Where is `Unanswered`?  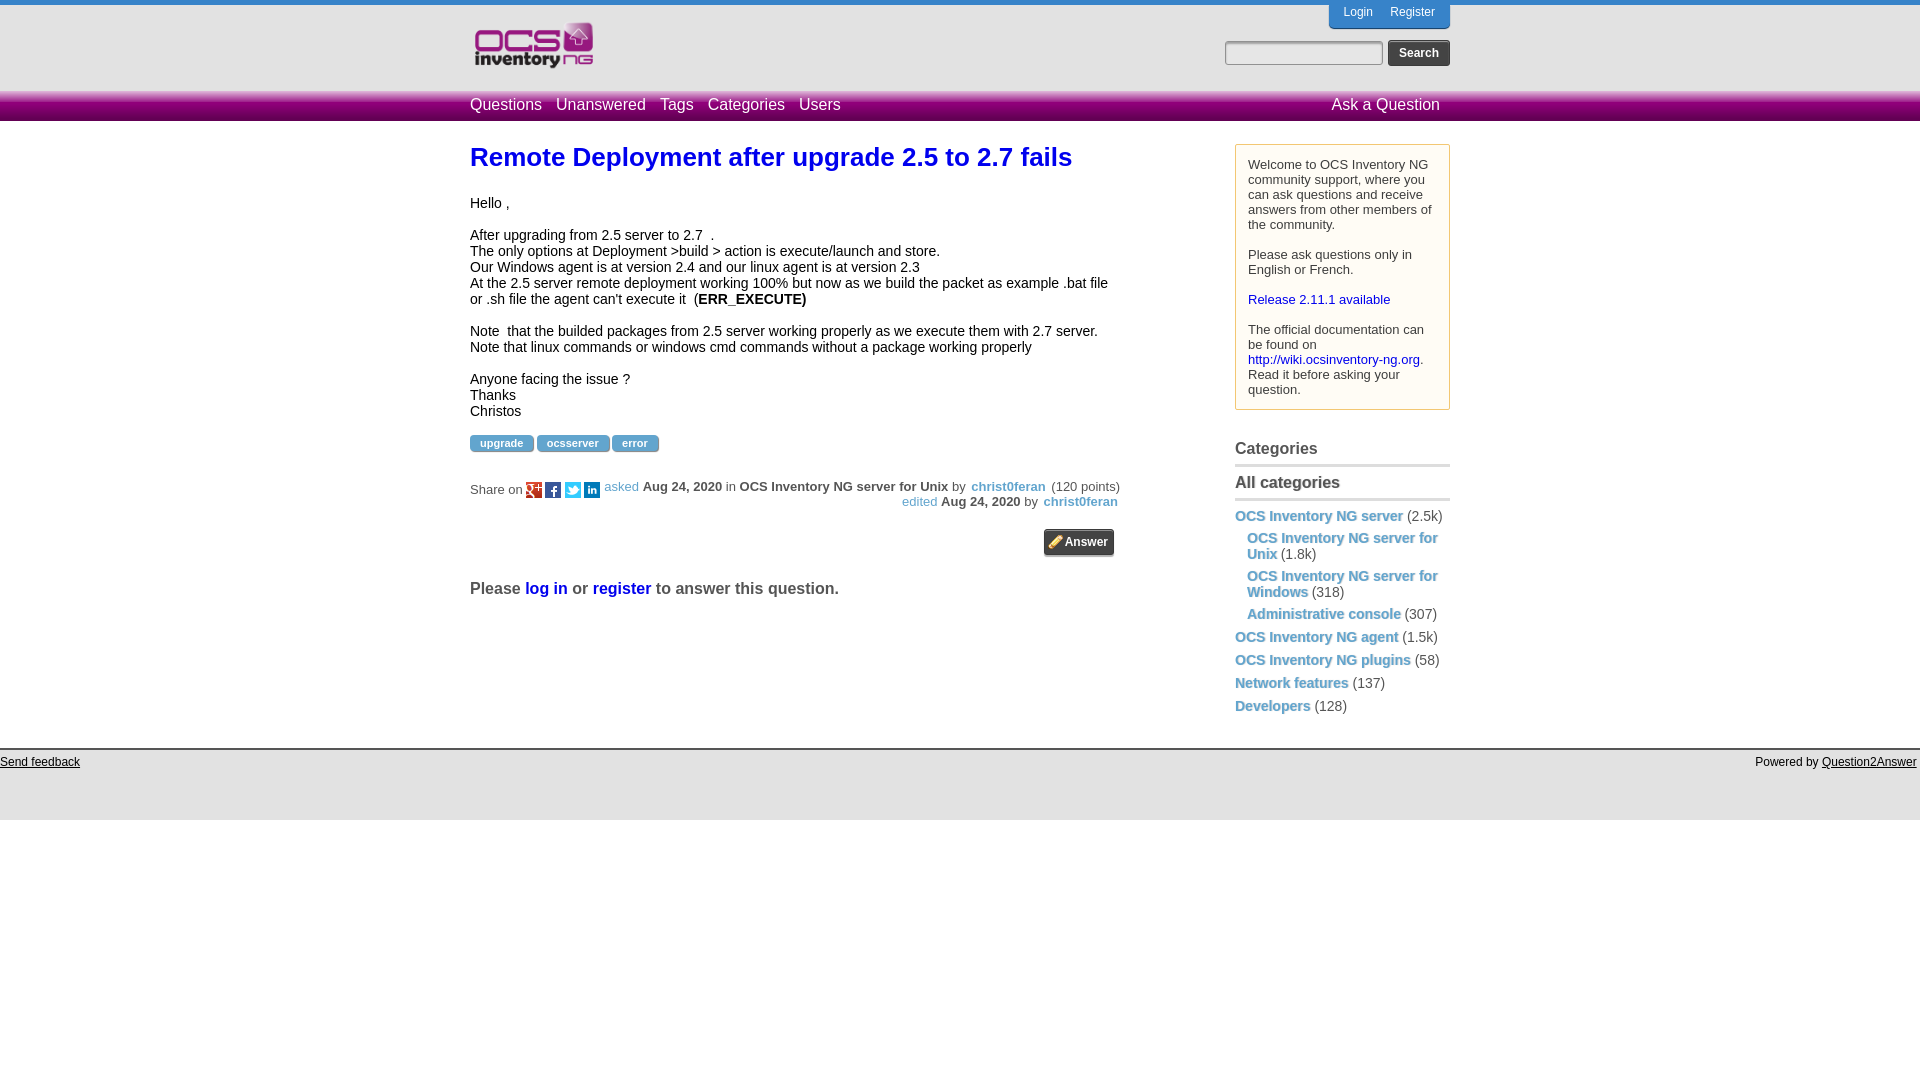 Unanswered is located at coordinates (606, 104).